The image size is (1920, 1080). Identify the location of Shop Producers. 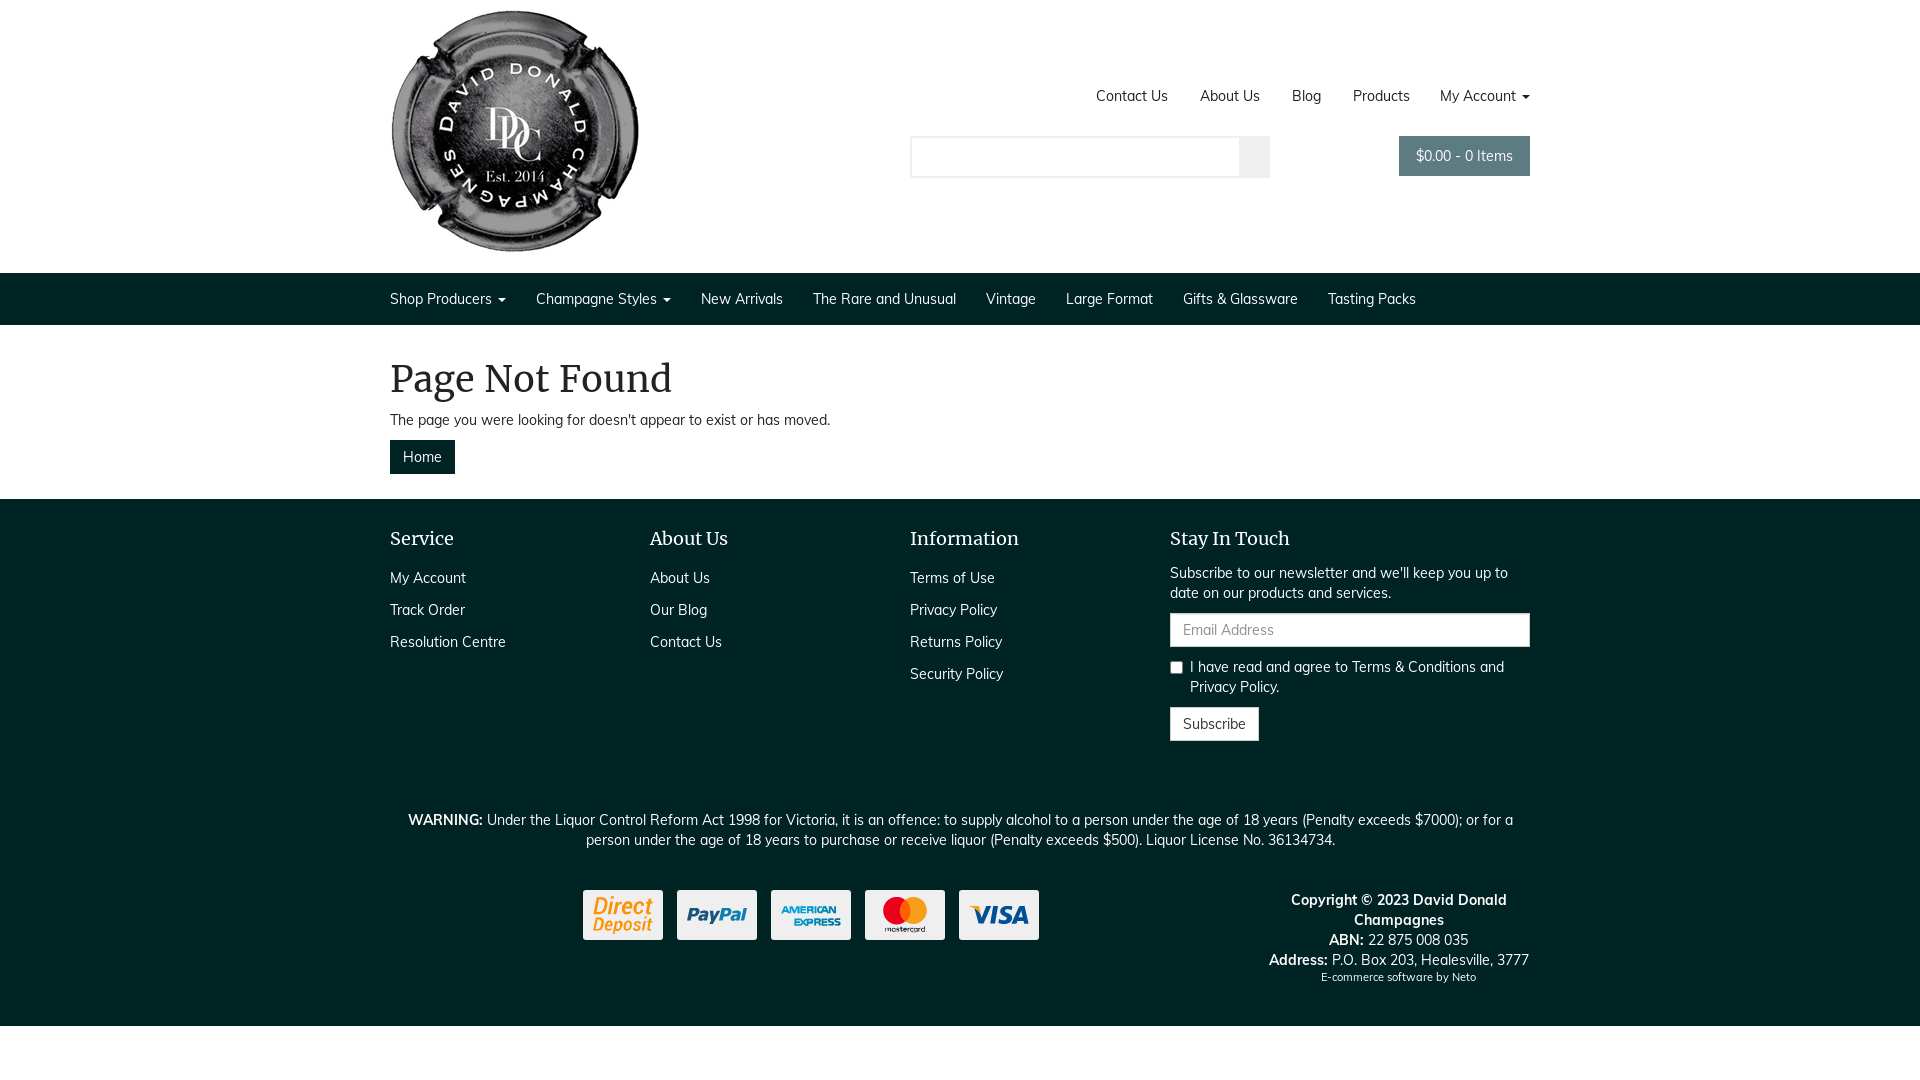
(456, 299).